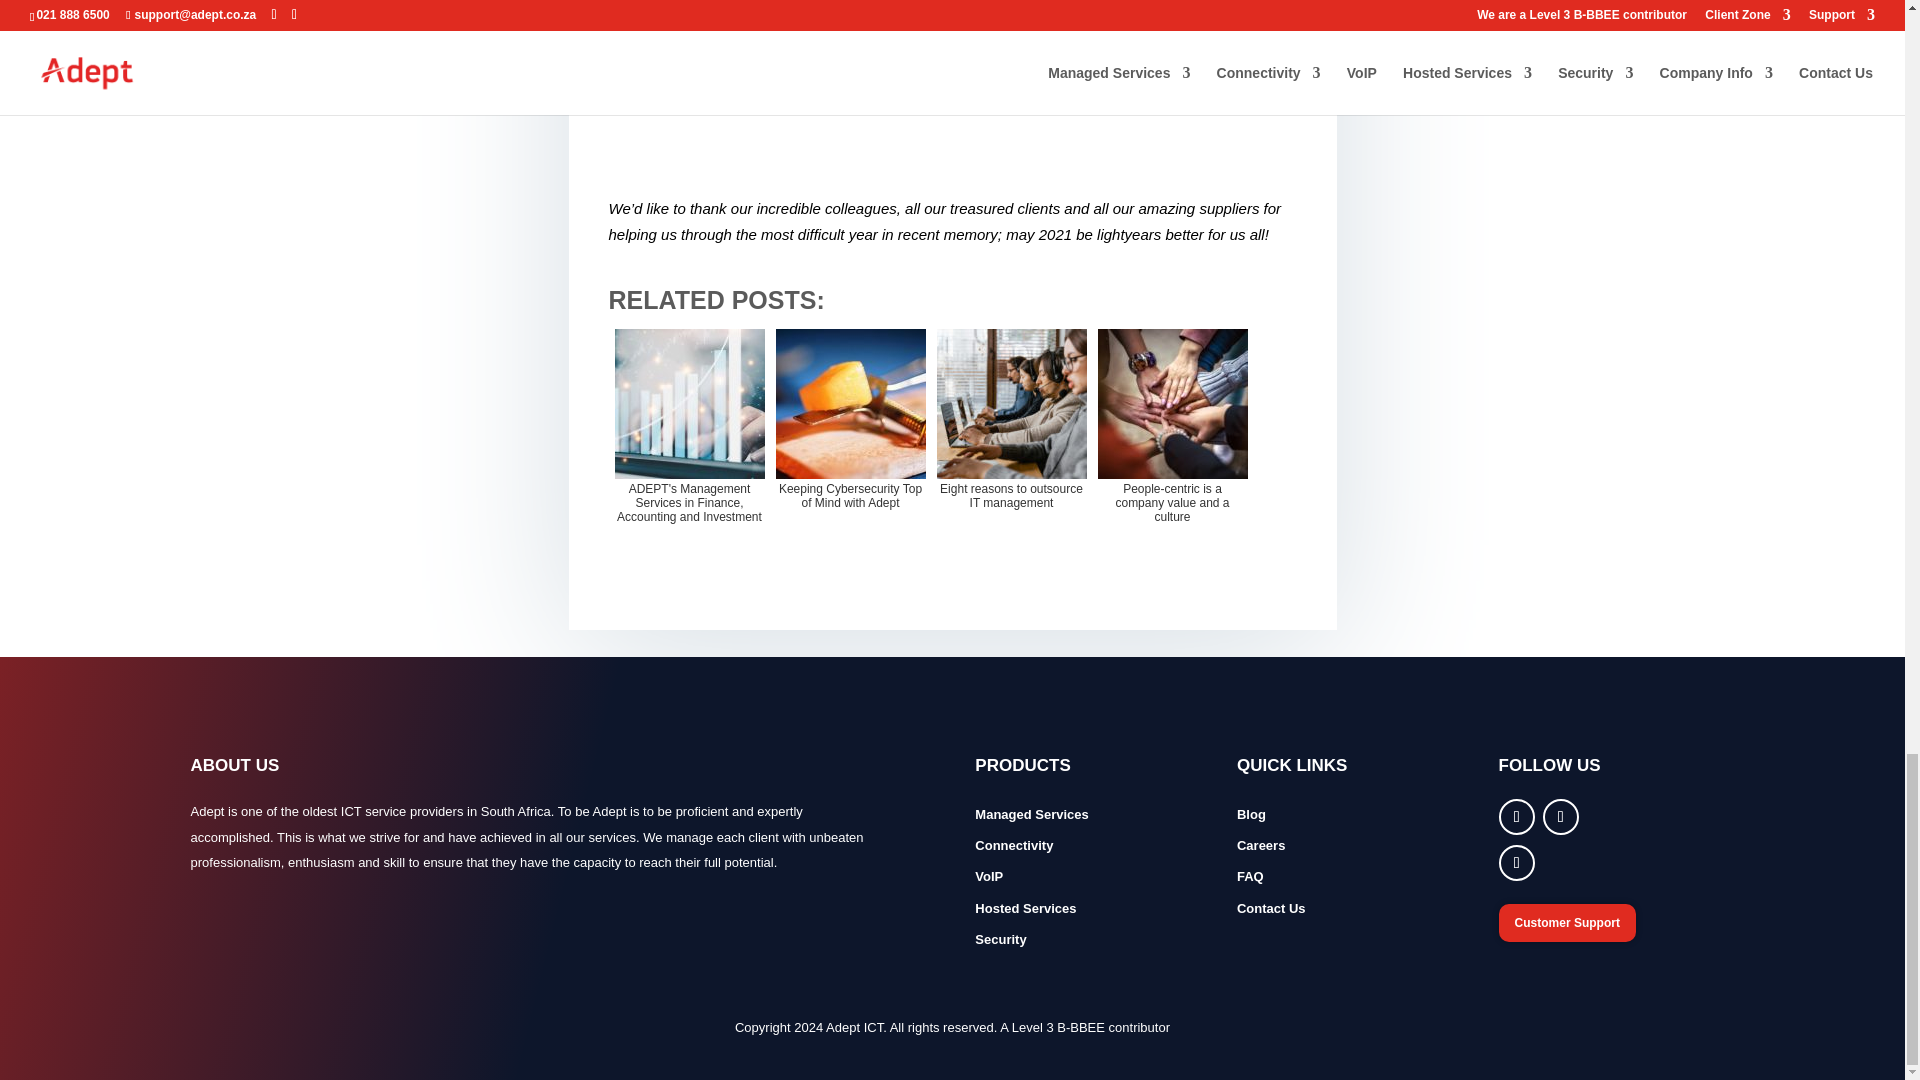  Describe the element at coordinates (1516, 862) in the screenshot. I see `Follow on LinkedIn` at that location.